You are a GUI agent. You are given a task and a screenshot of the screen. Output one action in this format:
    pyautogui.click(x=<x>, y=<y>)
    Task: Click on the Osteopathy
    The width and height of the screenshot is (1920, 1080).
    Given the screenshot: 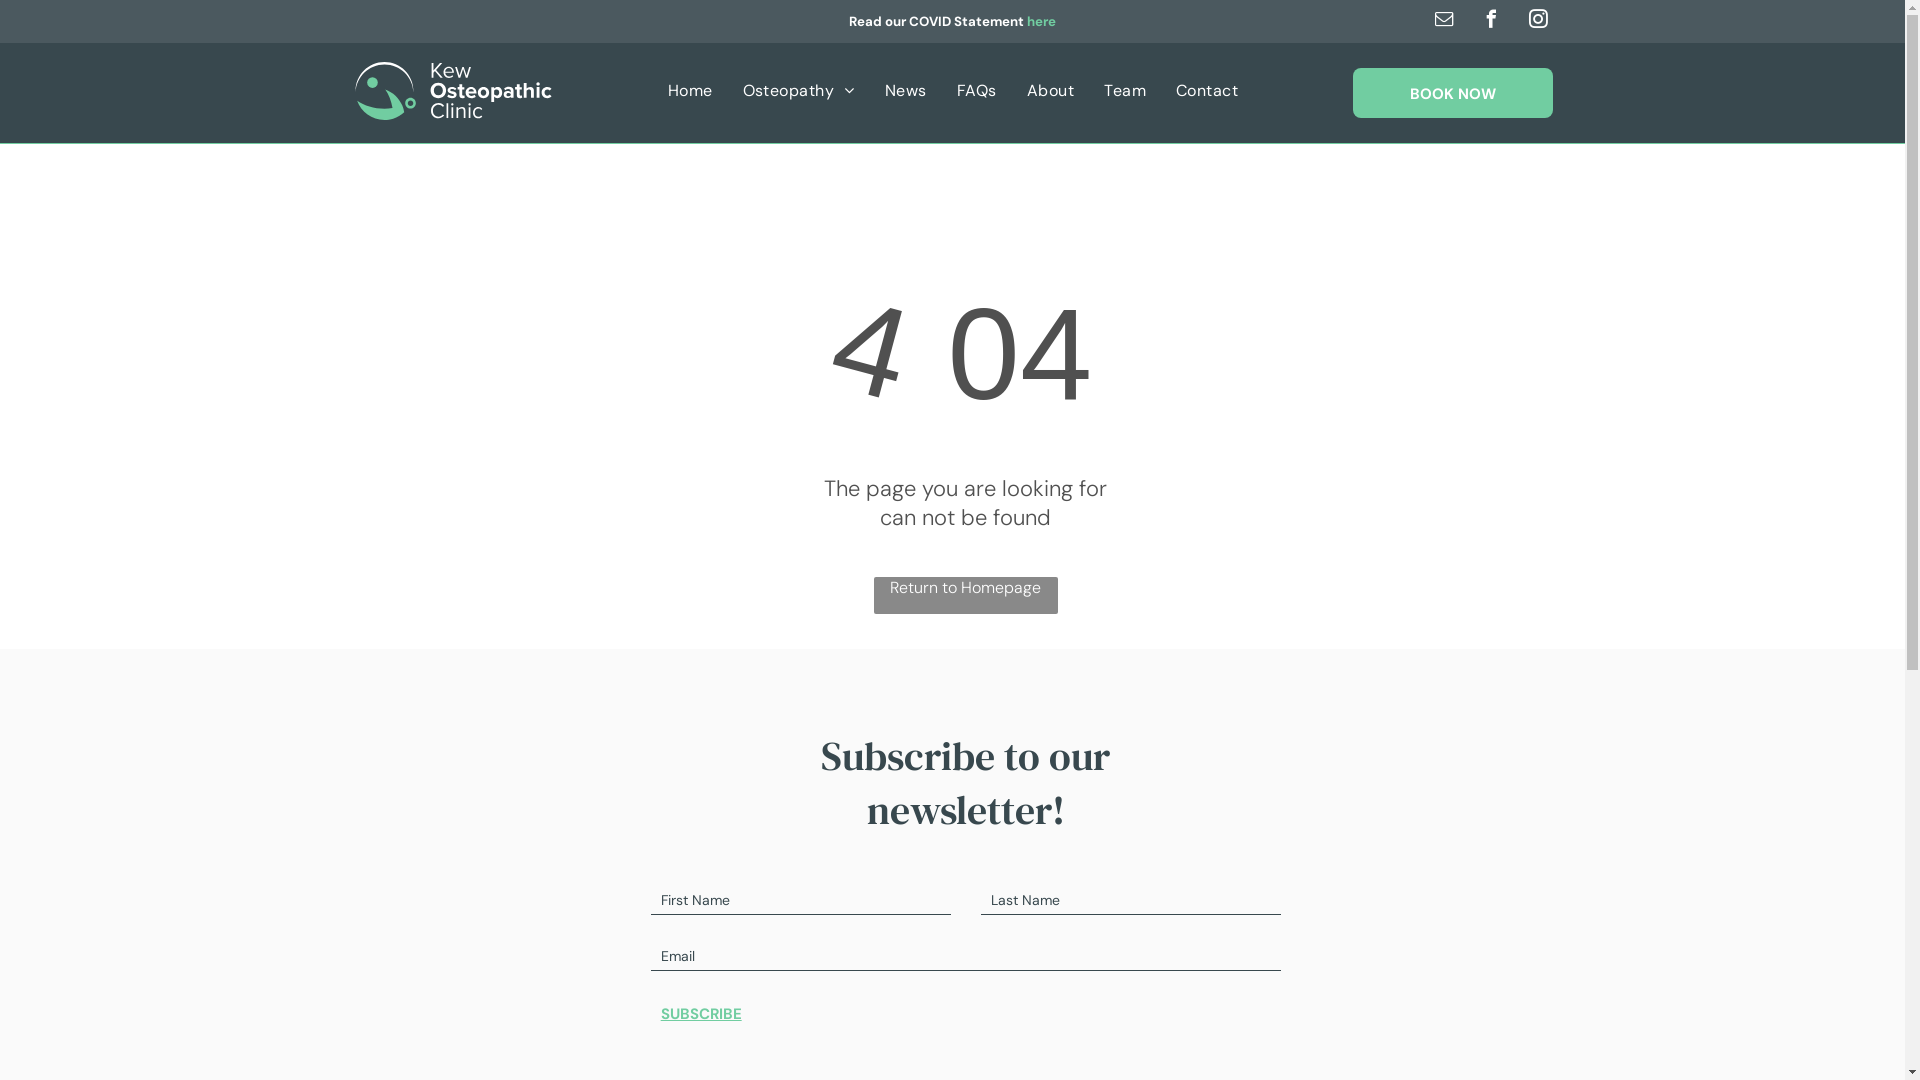 What is the action you would take?
    pyautogui.click(x=799, y=90)
    